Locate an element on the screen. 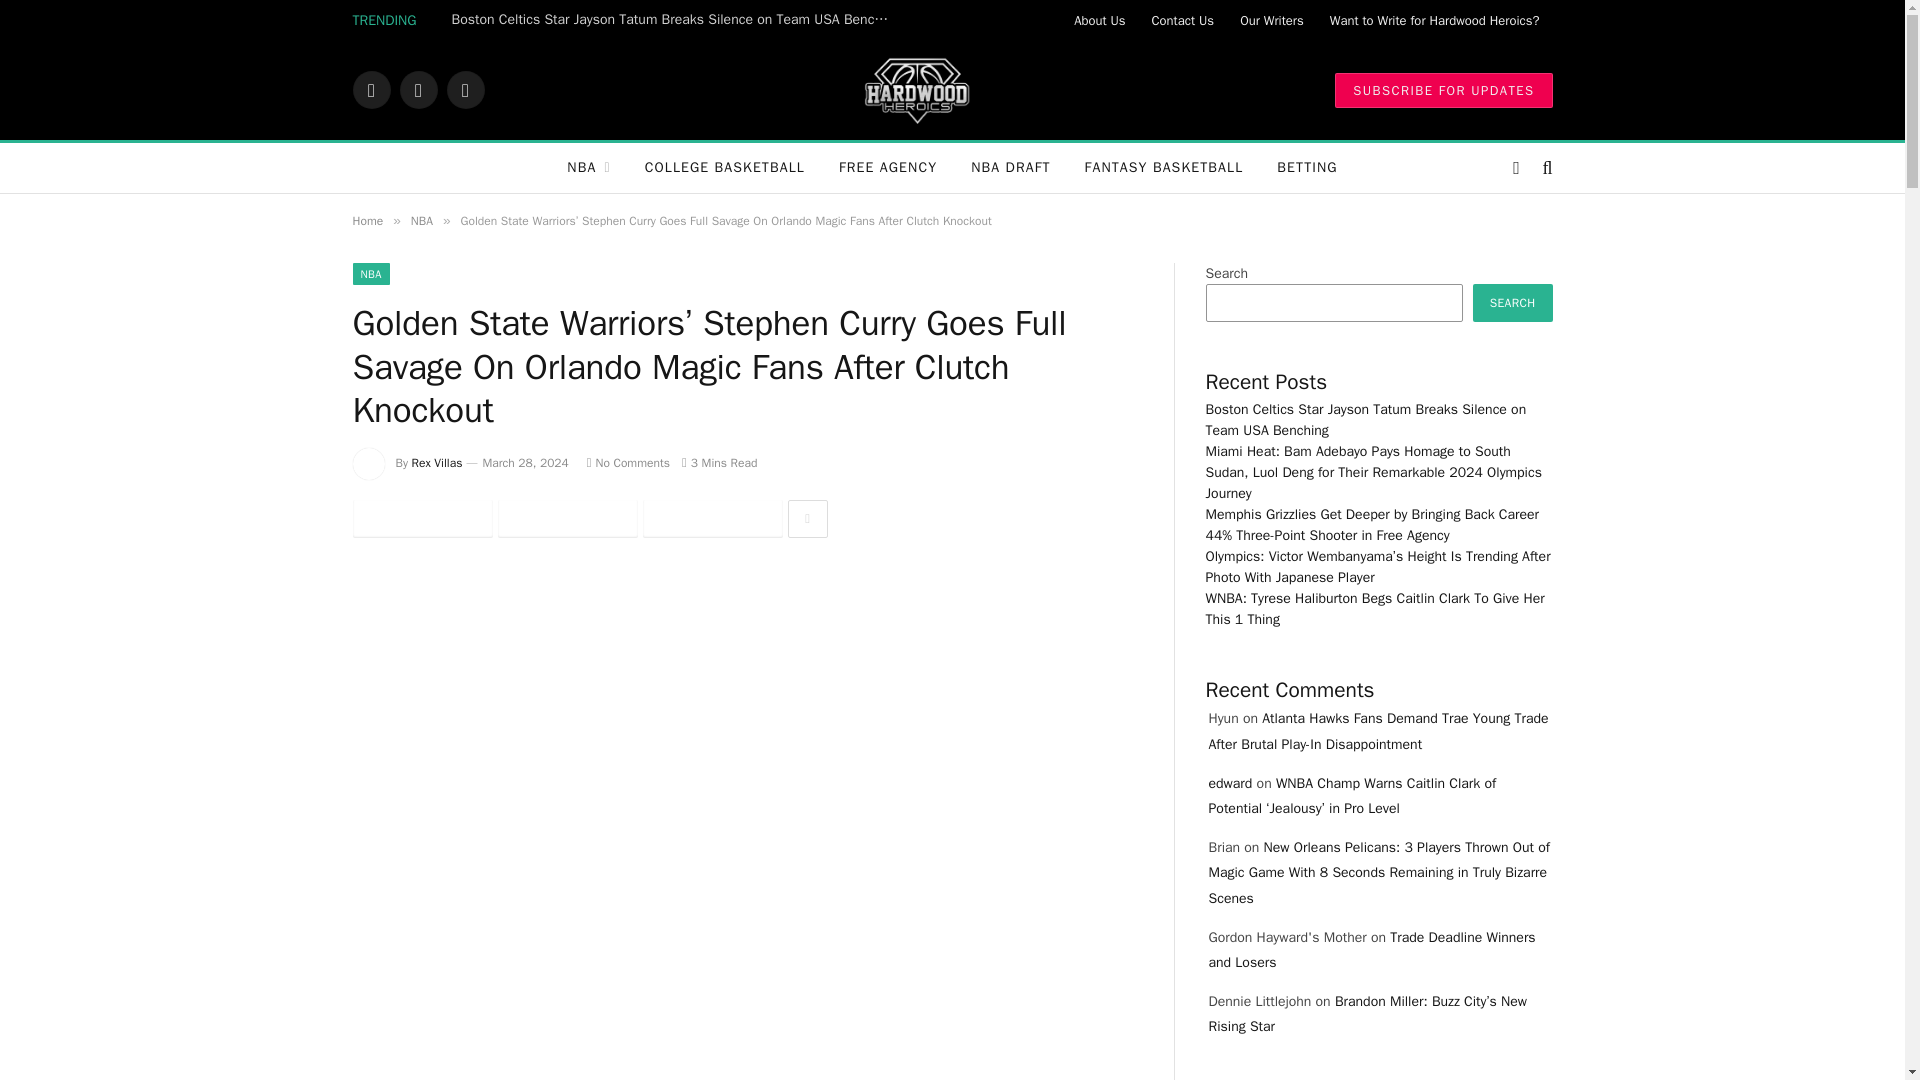  Twitter is located at coordinates (418, 90).